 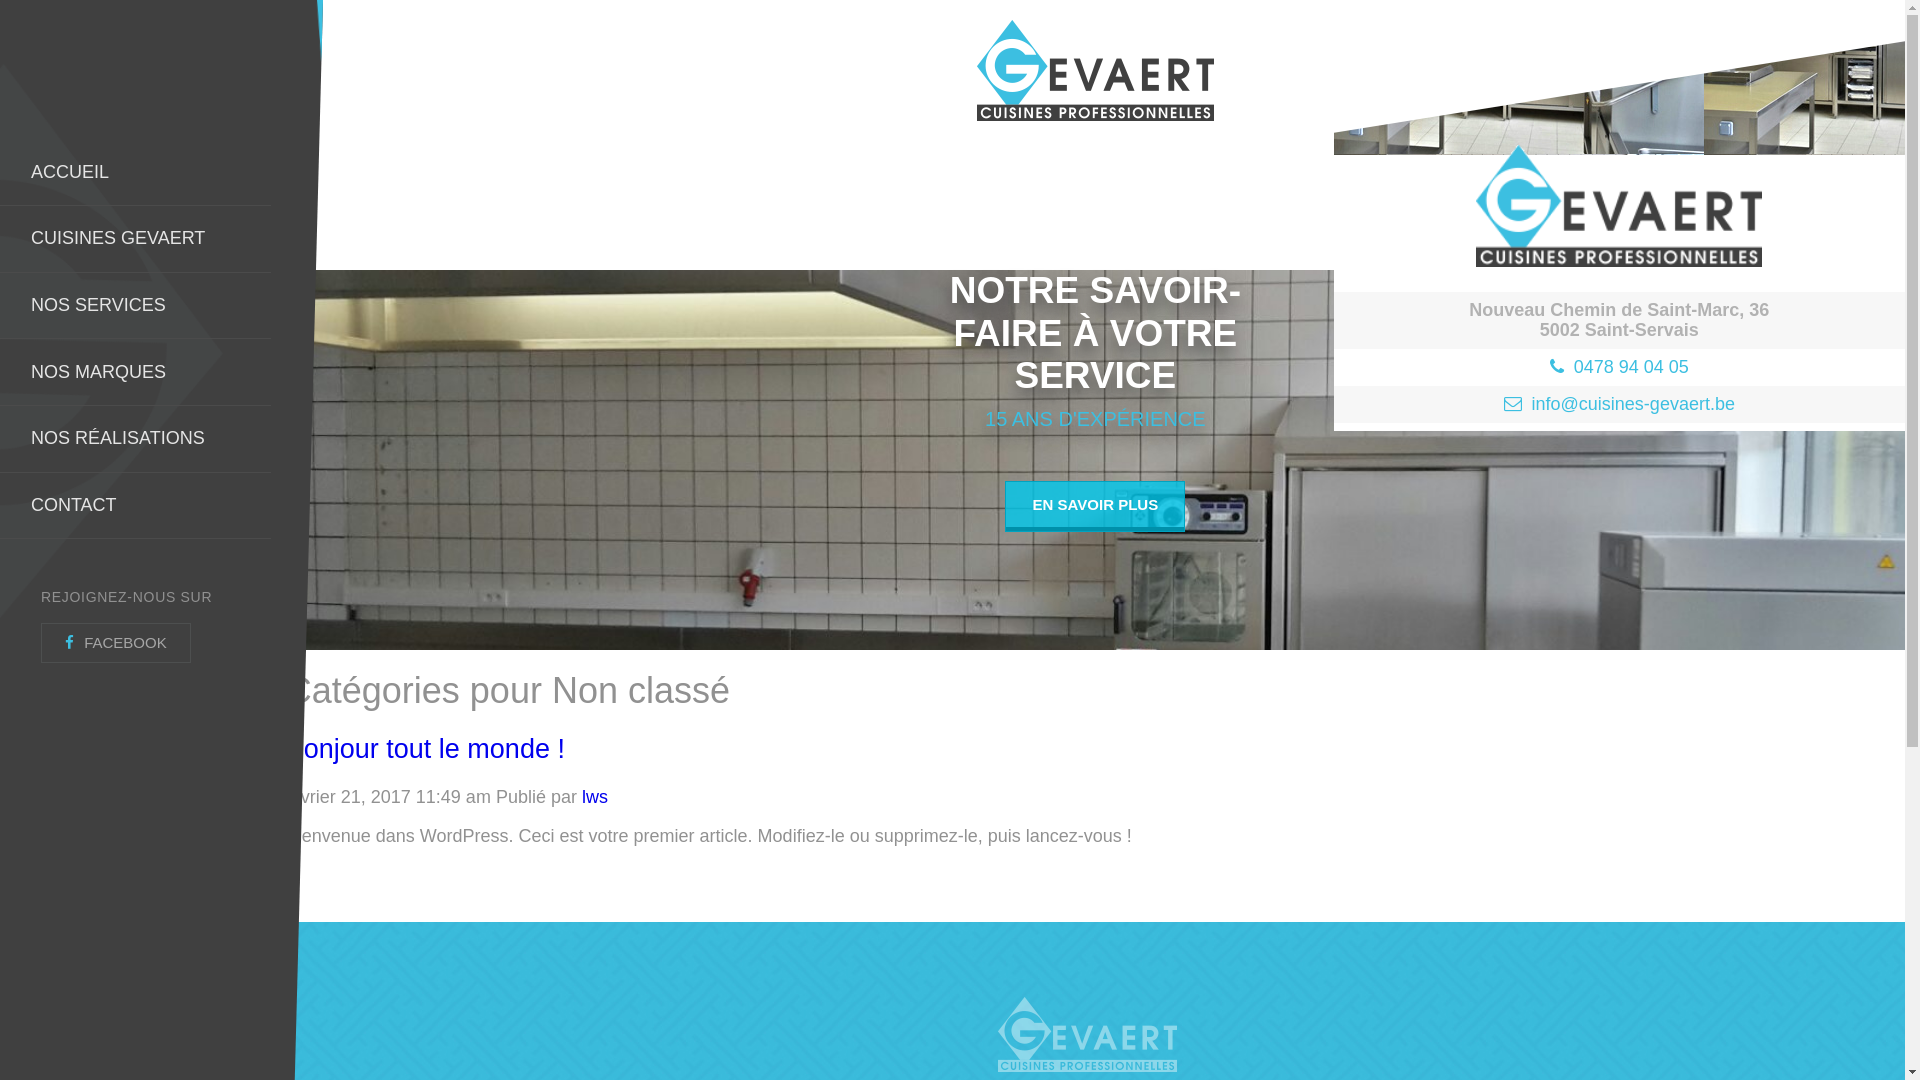 I want to click on lws, so click(x=595, y=797).